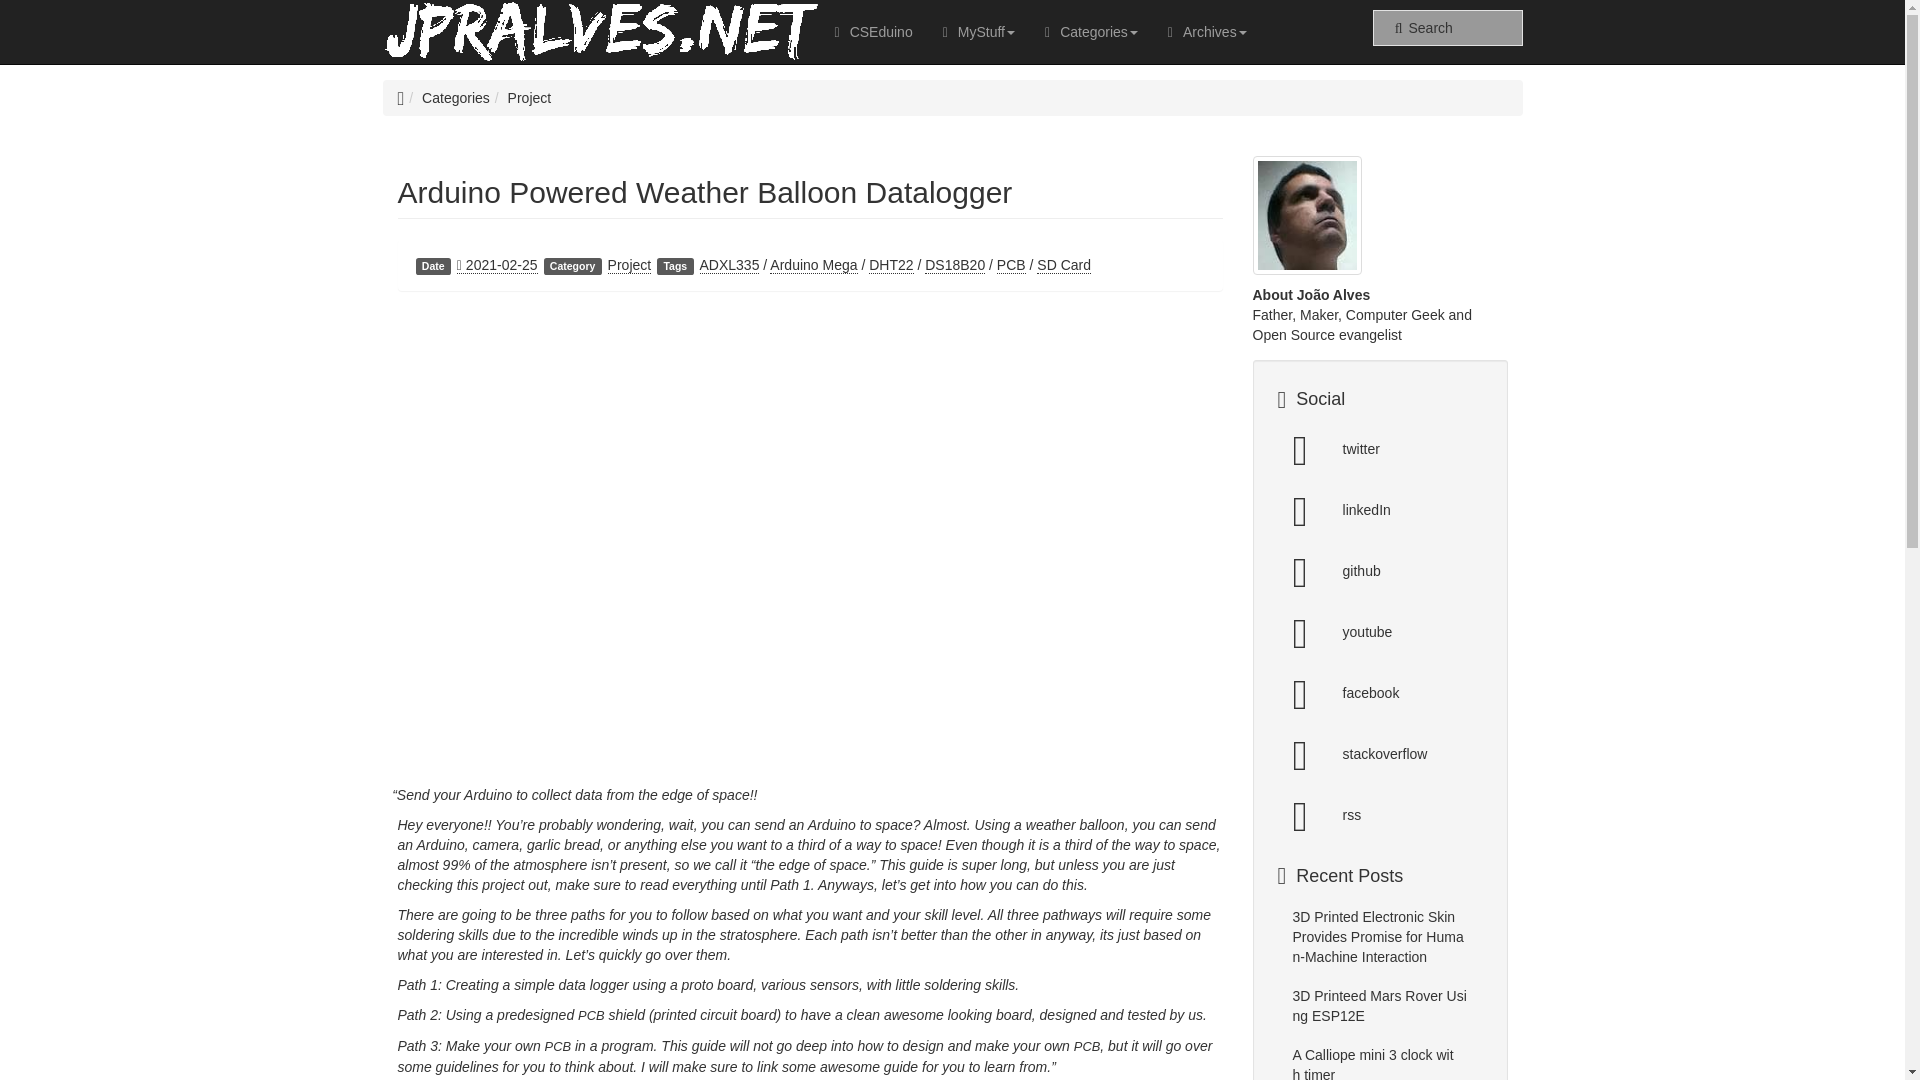  Describe the element at coordinates (978, 32) in the screenshot. I see `MyStuff` at that location.